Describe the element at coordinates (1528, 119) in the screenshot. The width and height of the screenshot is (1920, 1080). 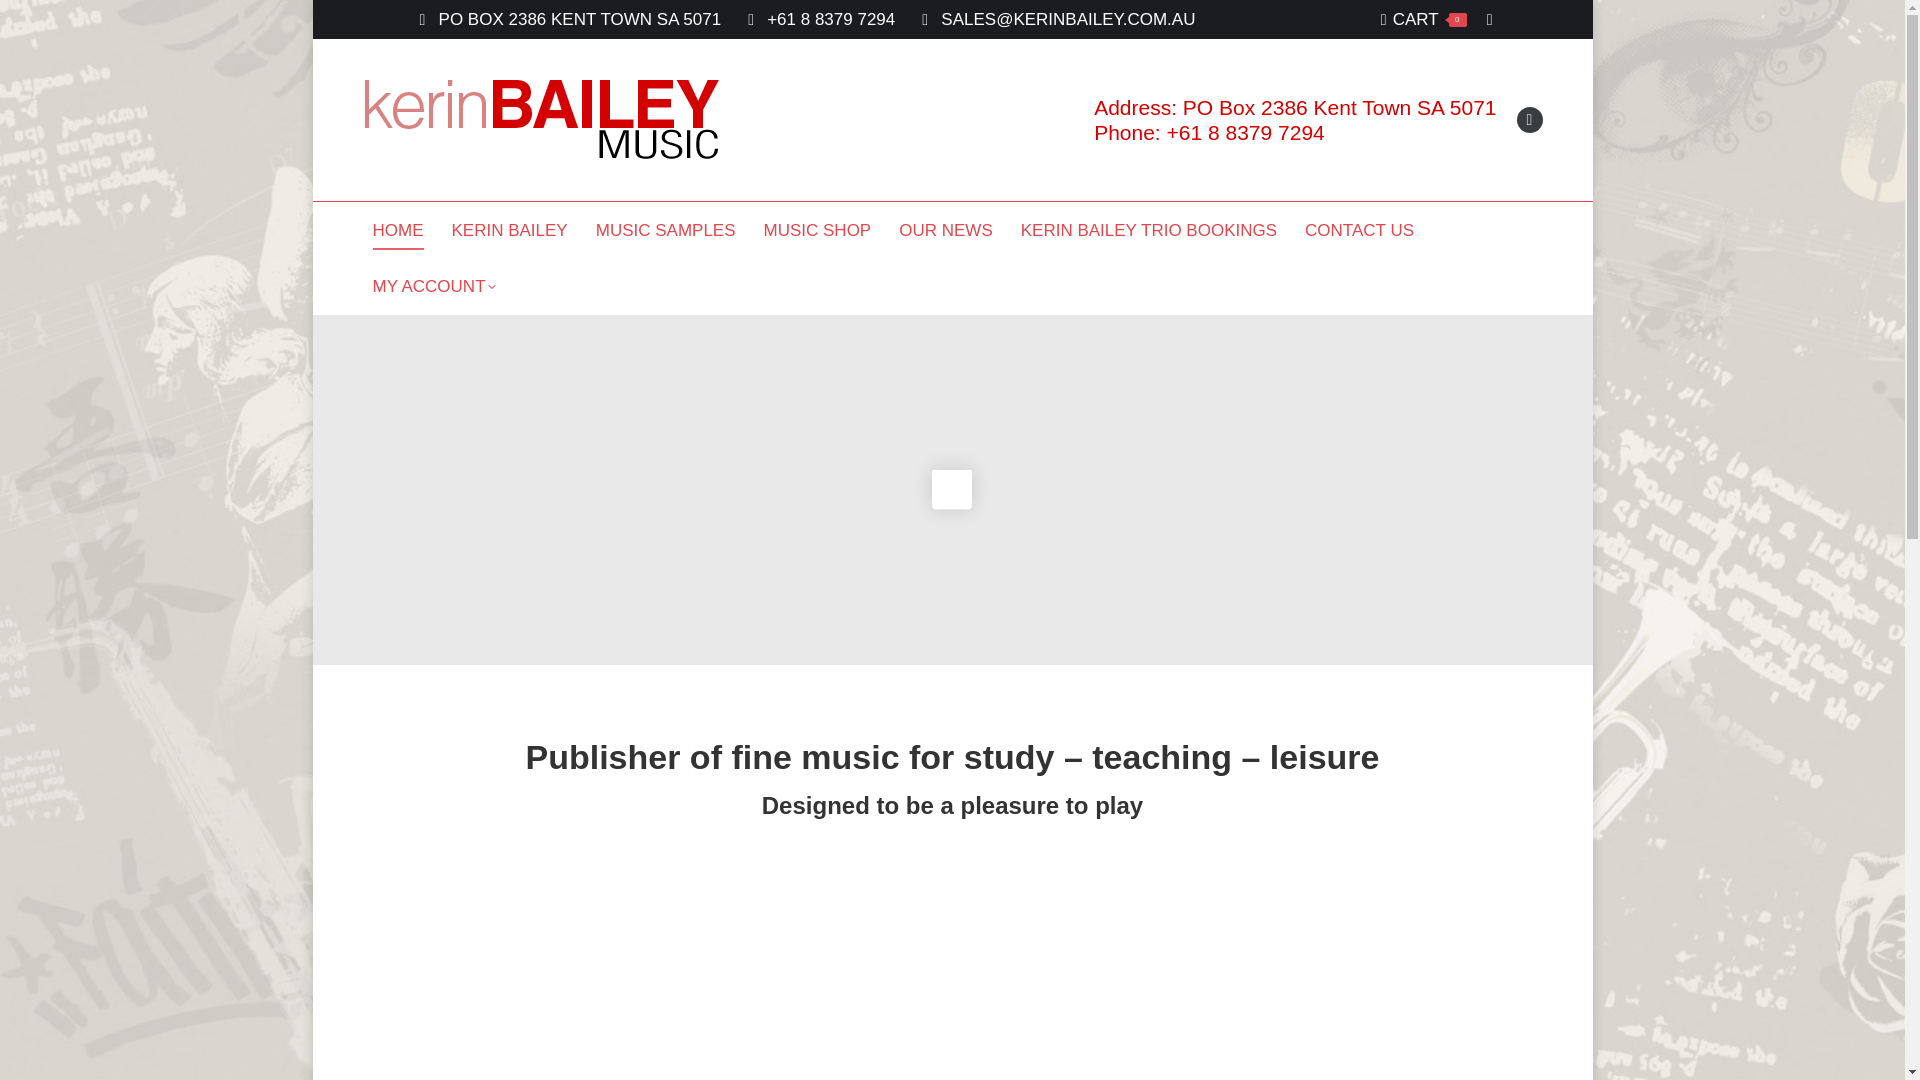
I see `Facebook page opens in new window` at that location.